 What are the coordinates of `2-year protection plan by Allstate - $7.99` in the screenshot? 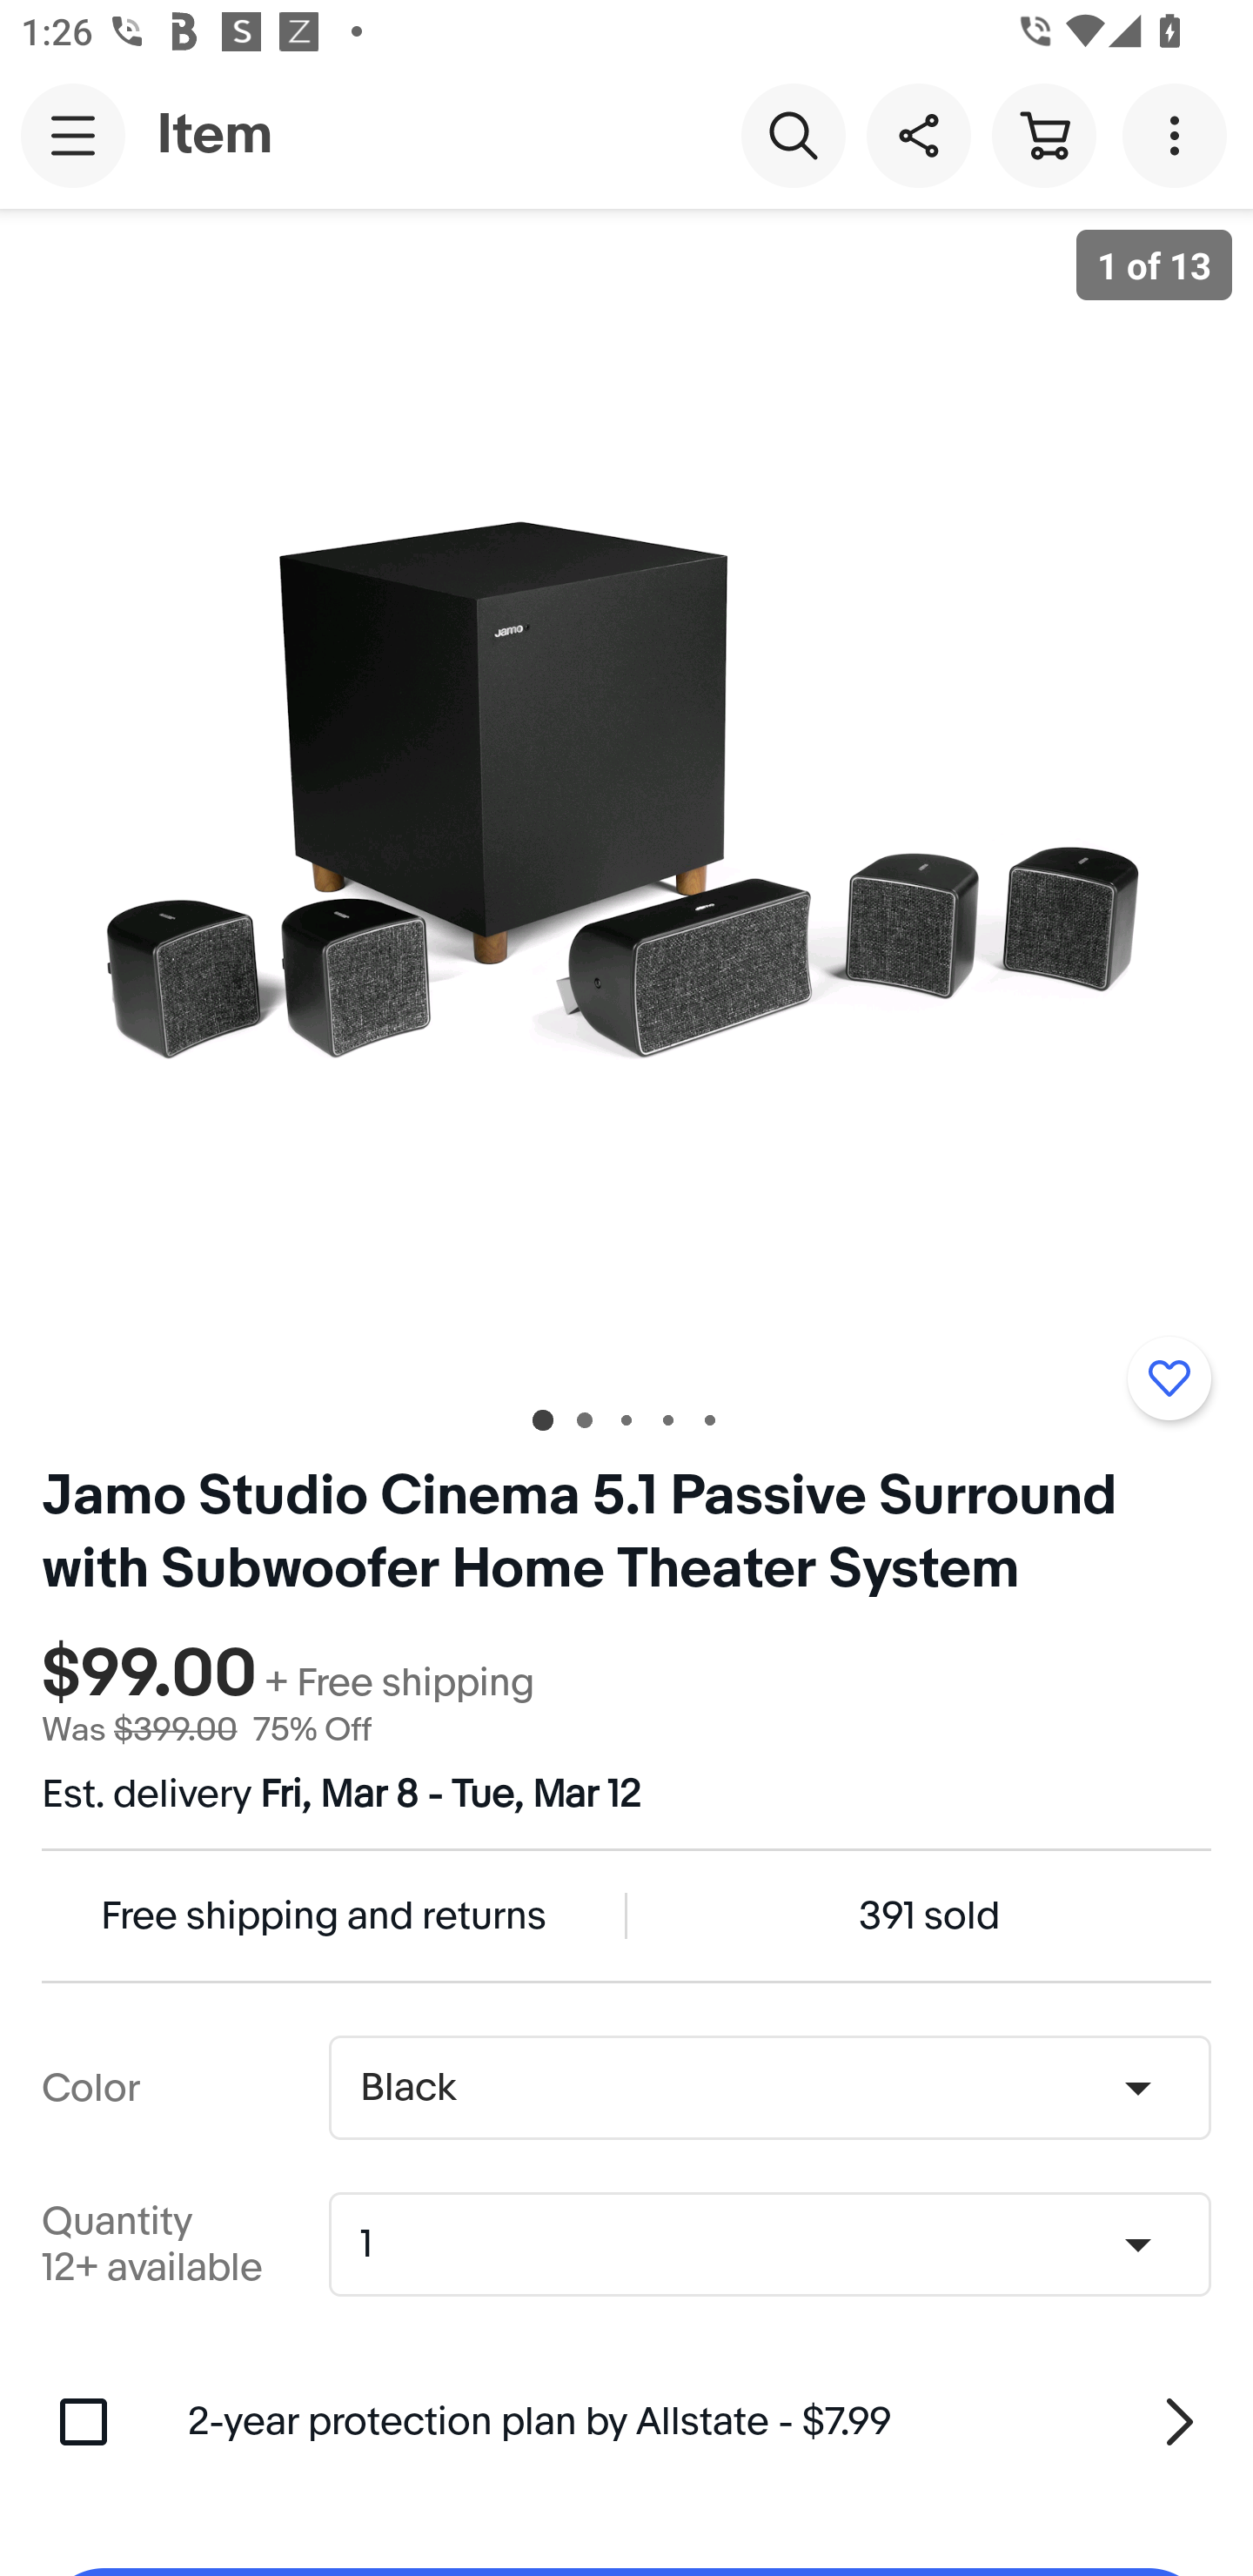 It's located at (700, 2421).